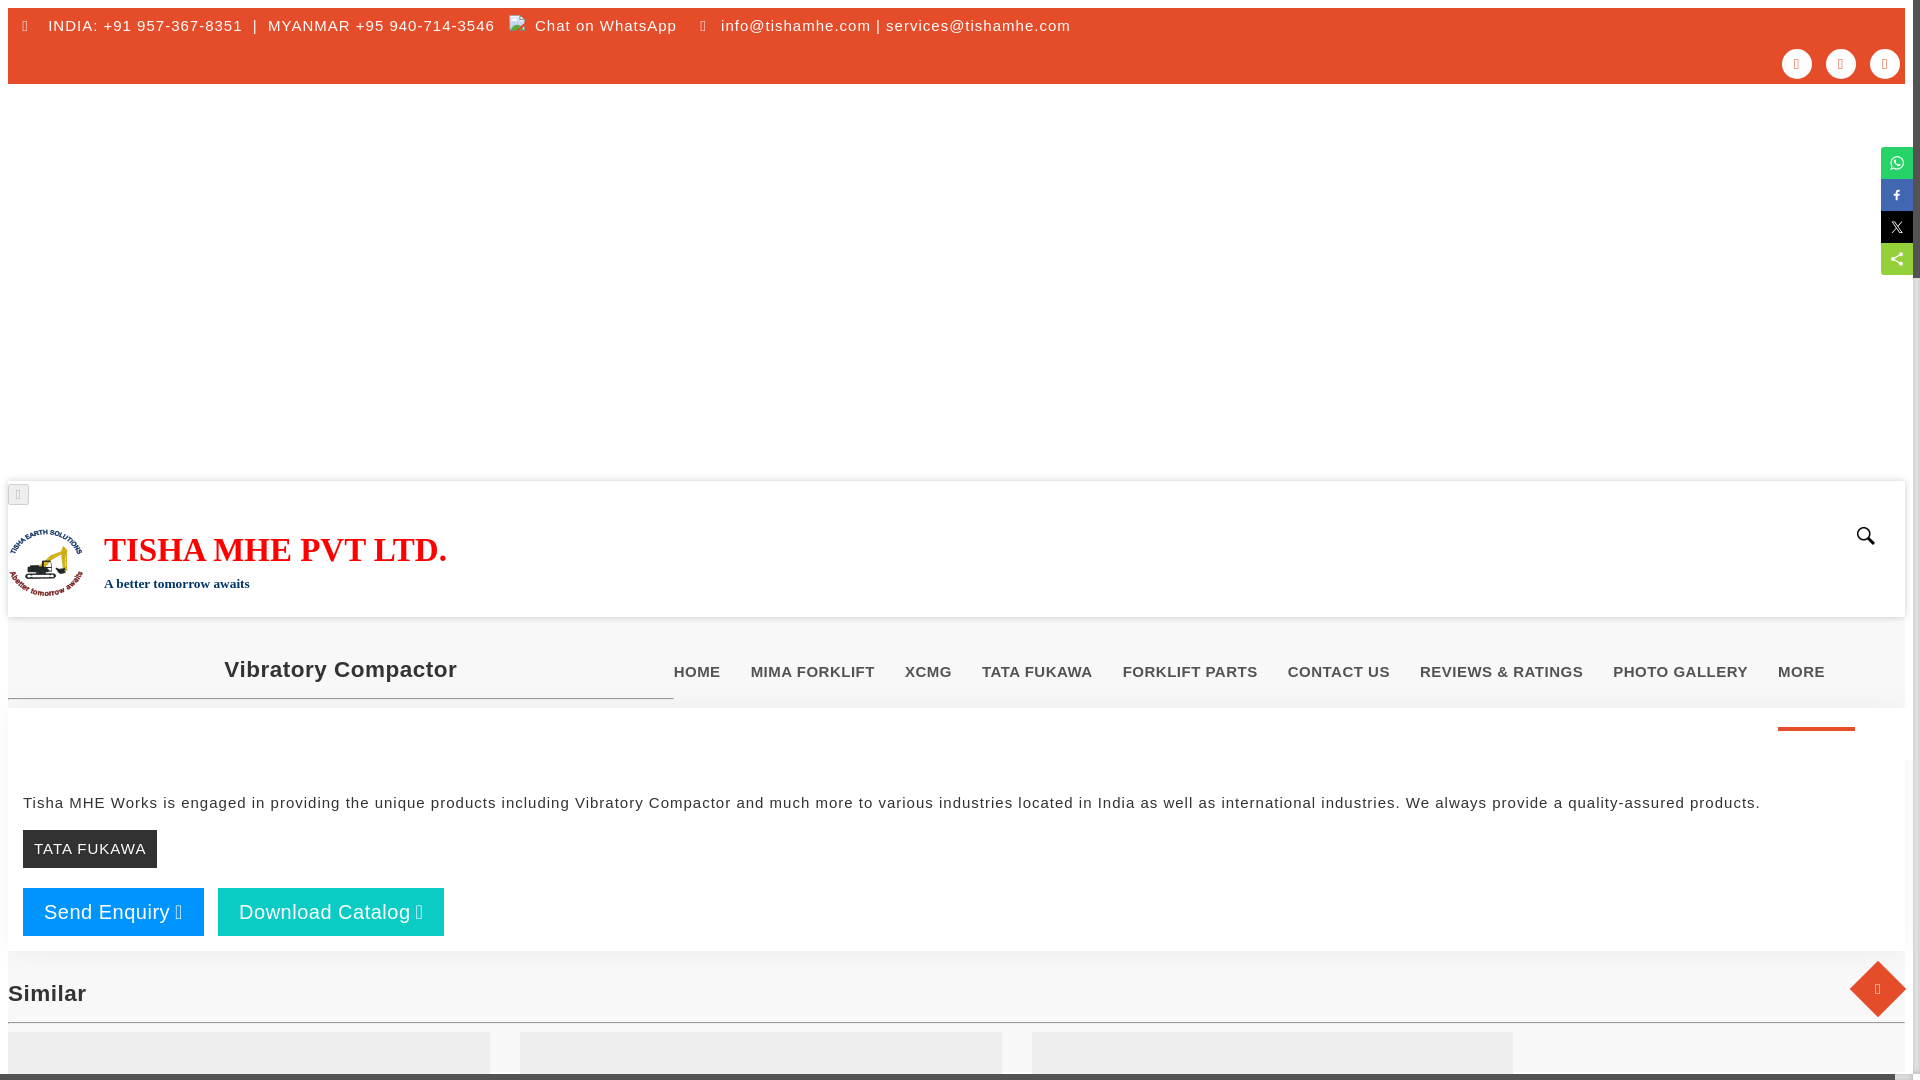 This screenshot has width=1920, height=1080. I want to click on CONTACT US, so click(1354, 672).